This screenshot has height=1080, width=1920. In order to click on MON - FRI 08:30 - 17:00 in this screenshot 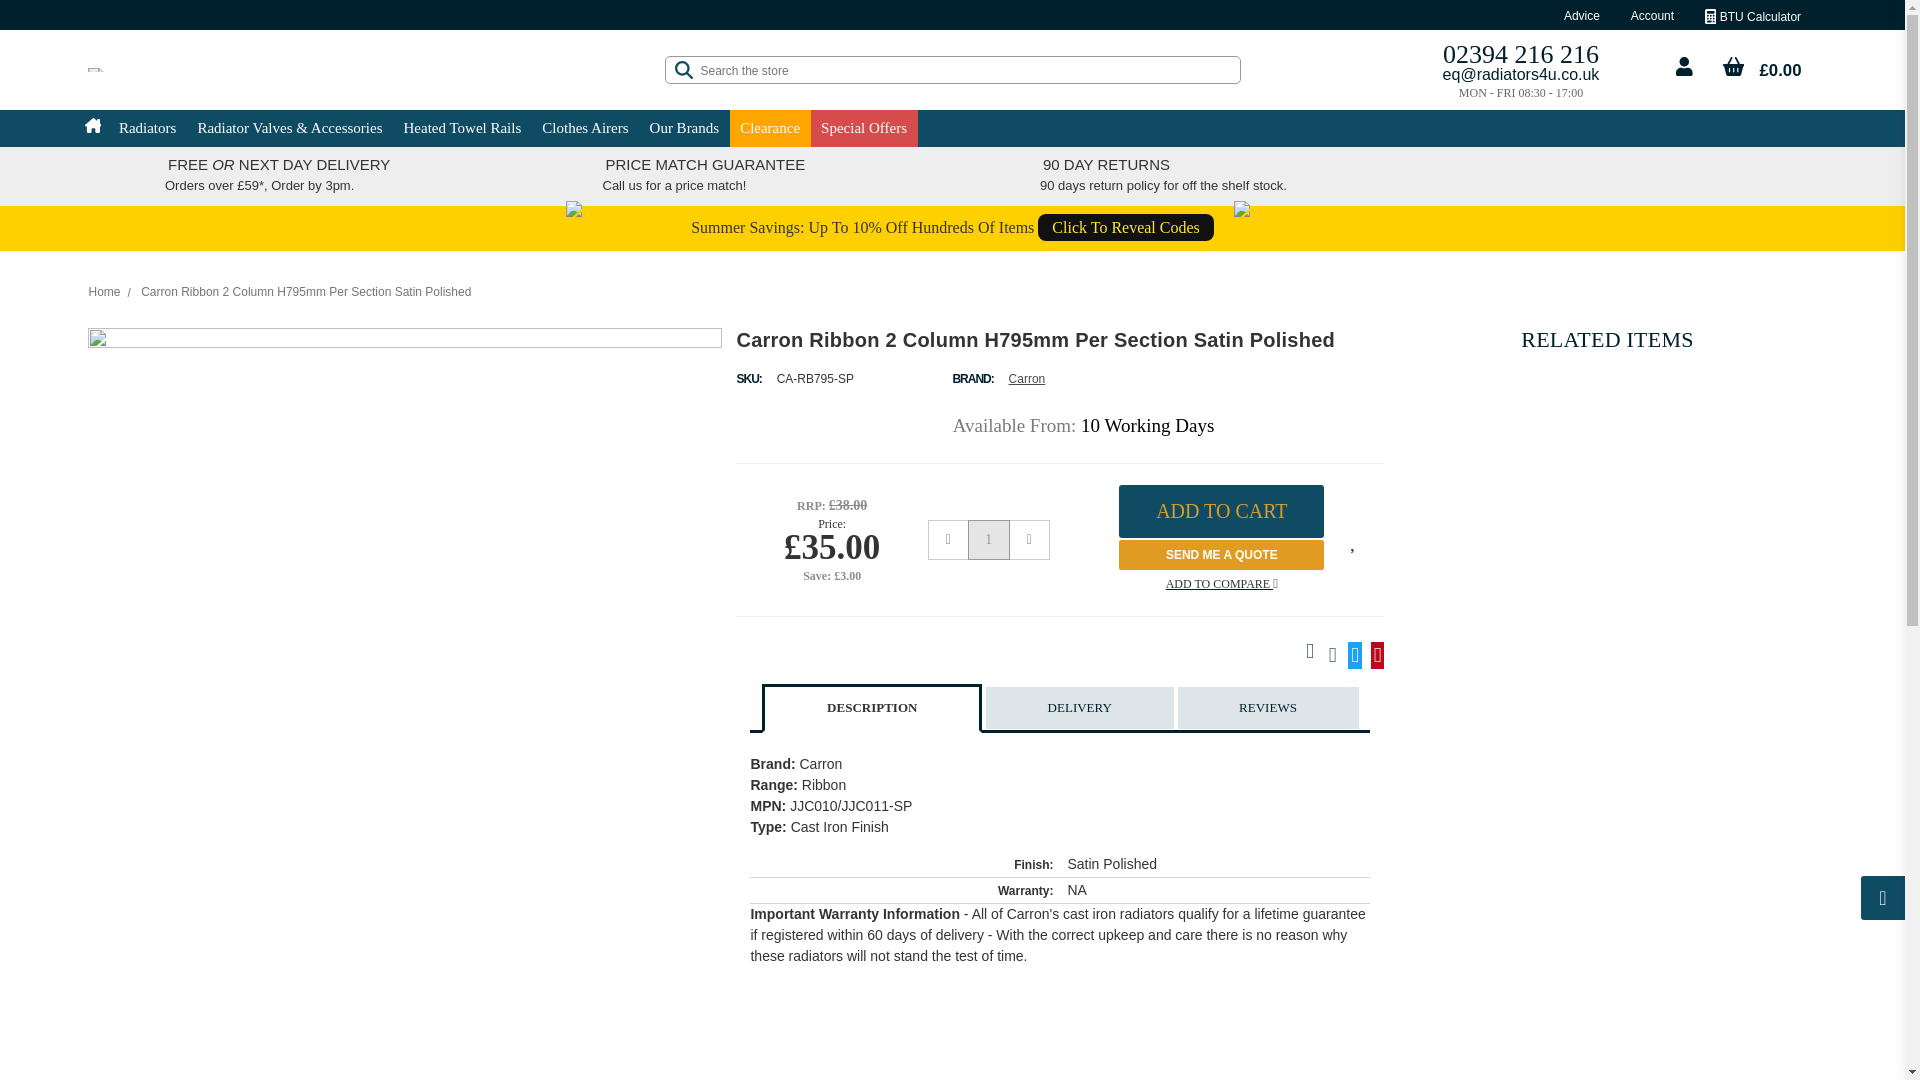, I will do `click(1520, 92)`.